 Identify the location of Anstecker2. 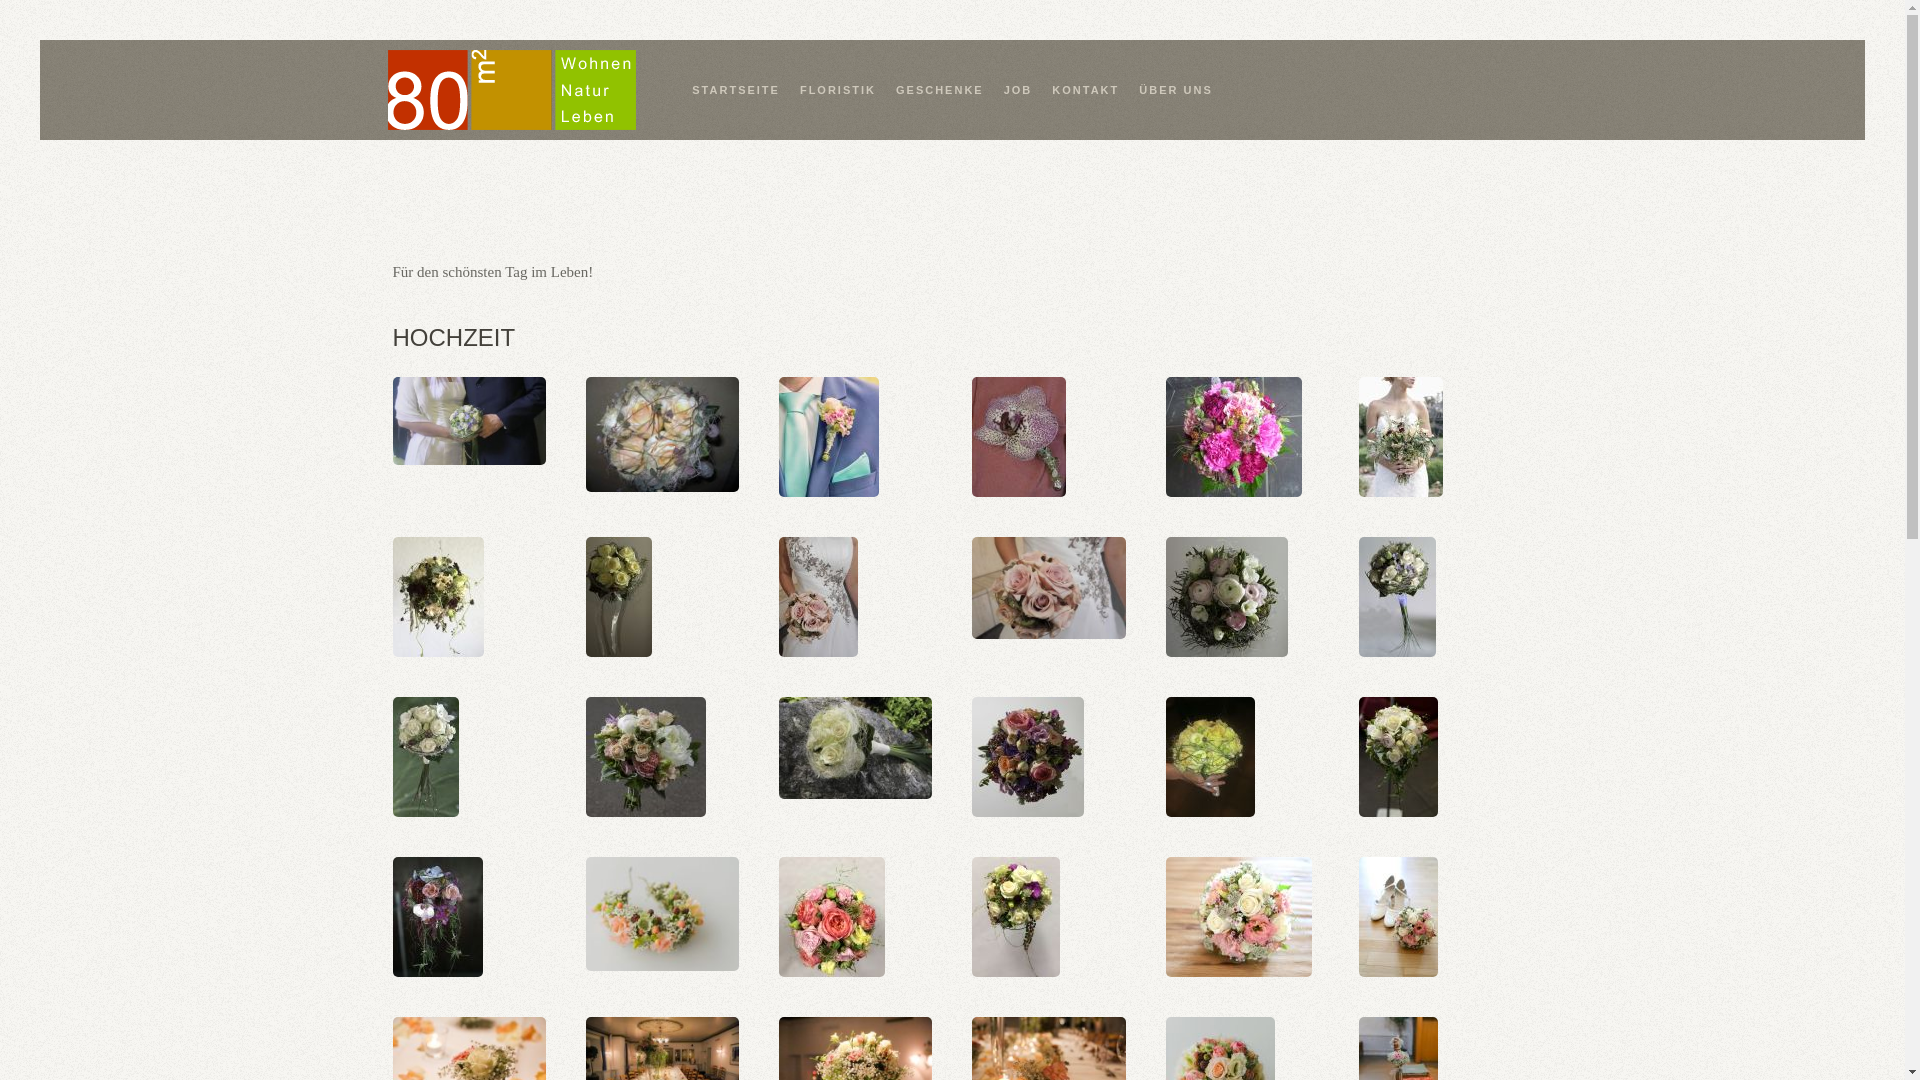
(1019, 437).